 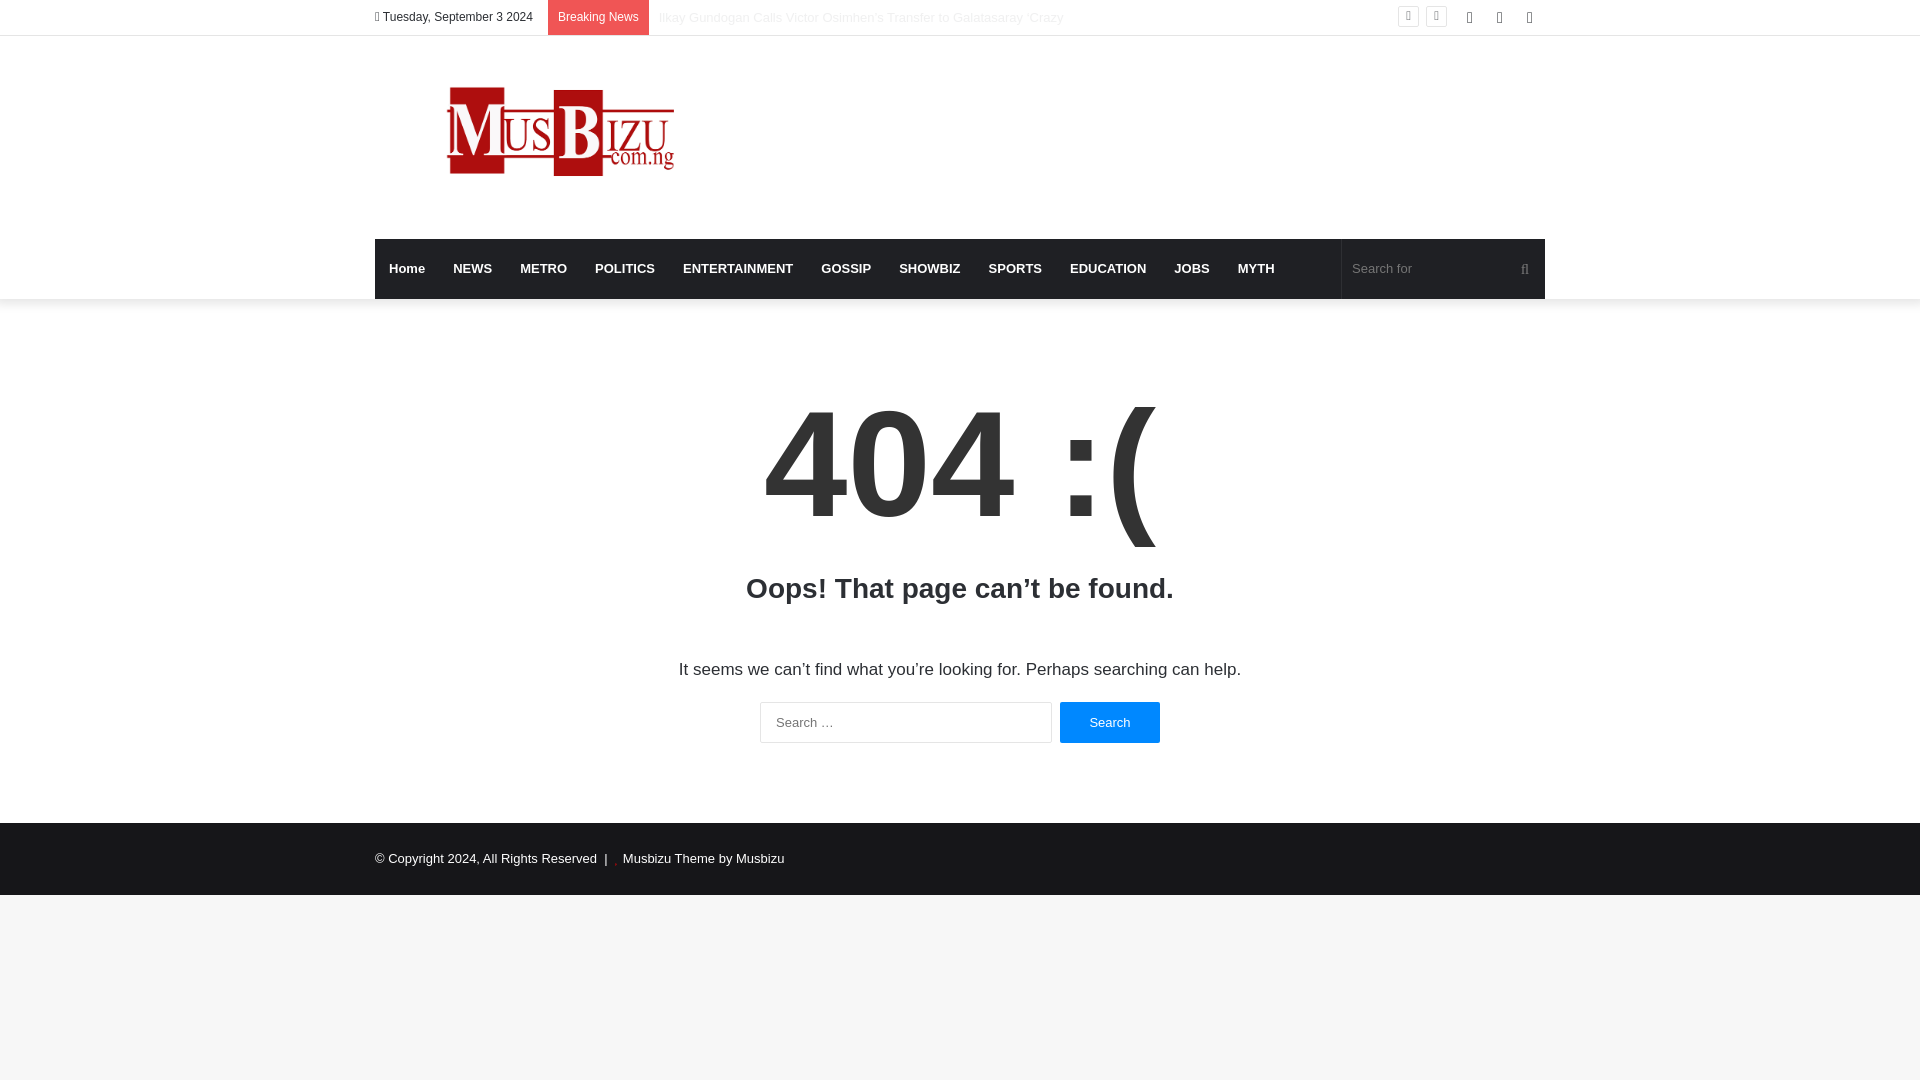 What do you see at coordinates (1191, 268) in the screenshot?
I see `JOBS` at bounding box center [1191, 268].